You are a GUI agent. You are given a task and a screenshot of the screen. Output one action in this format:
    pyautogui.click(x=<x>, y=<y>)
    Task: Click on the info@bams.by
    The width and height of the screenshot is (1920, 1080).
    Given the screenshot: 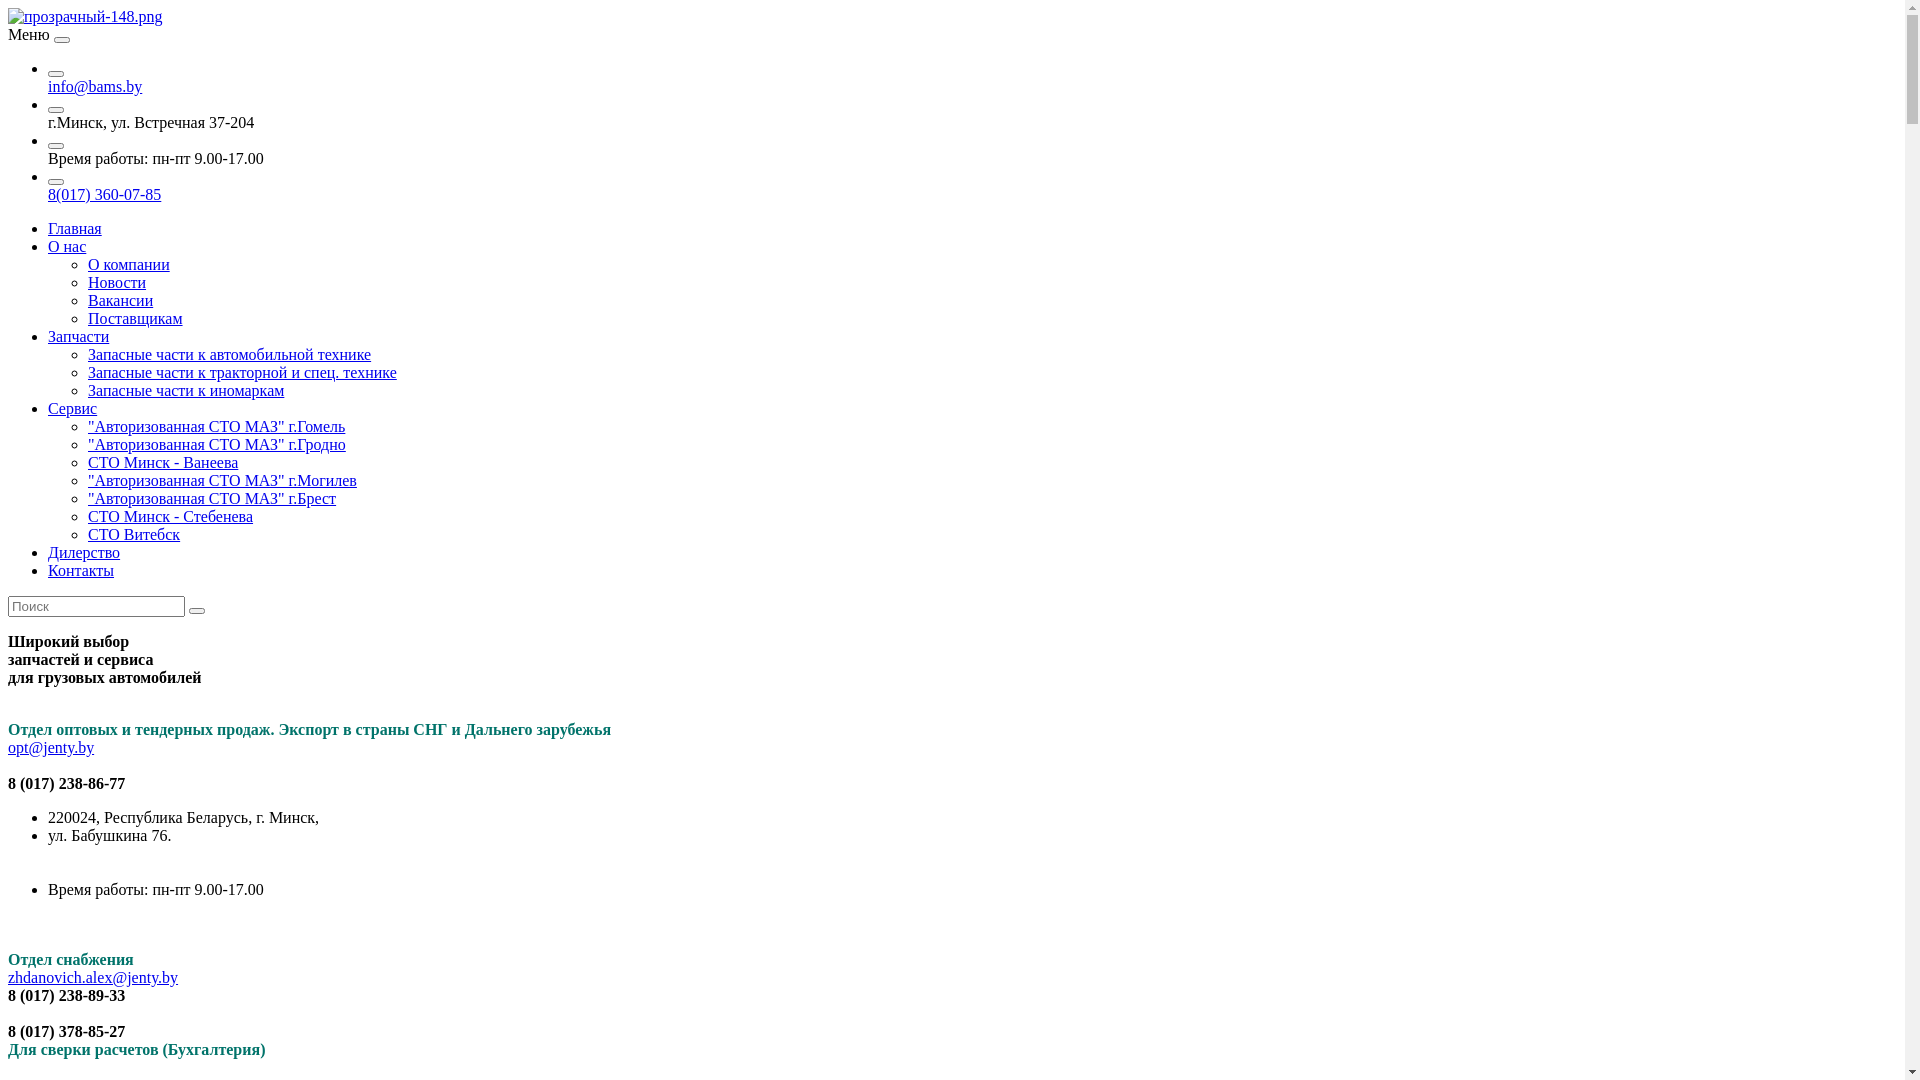 What is the action you would take?
    pyautogui.click(x=95, y=86)
    